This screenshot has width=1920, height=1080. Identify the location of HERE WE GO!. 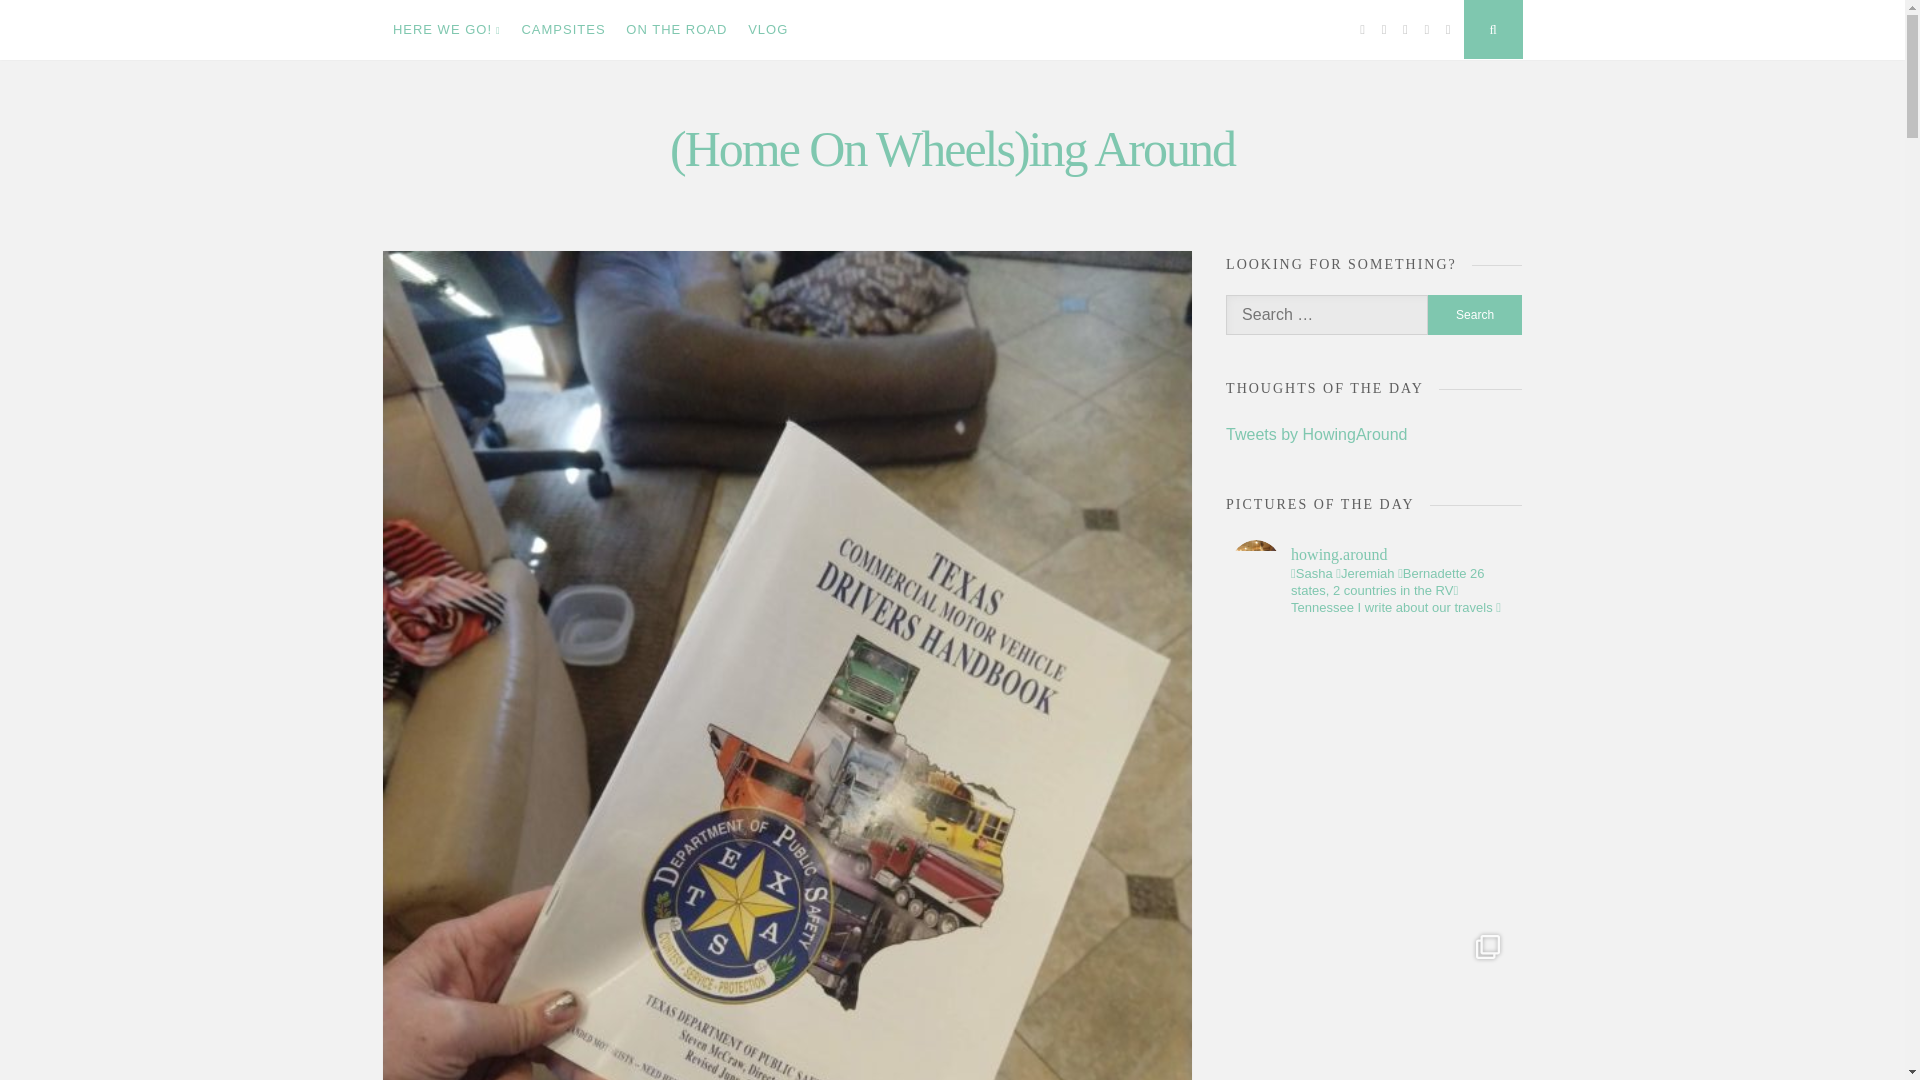
(446, 30).